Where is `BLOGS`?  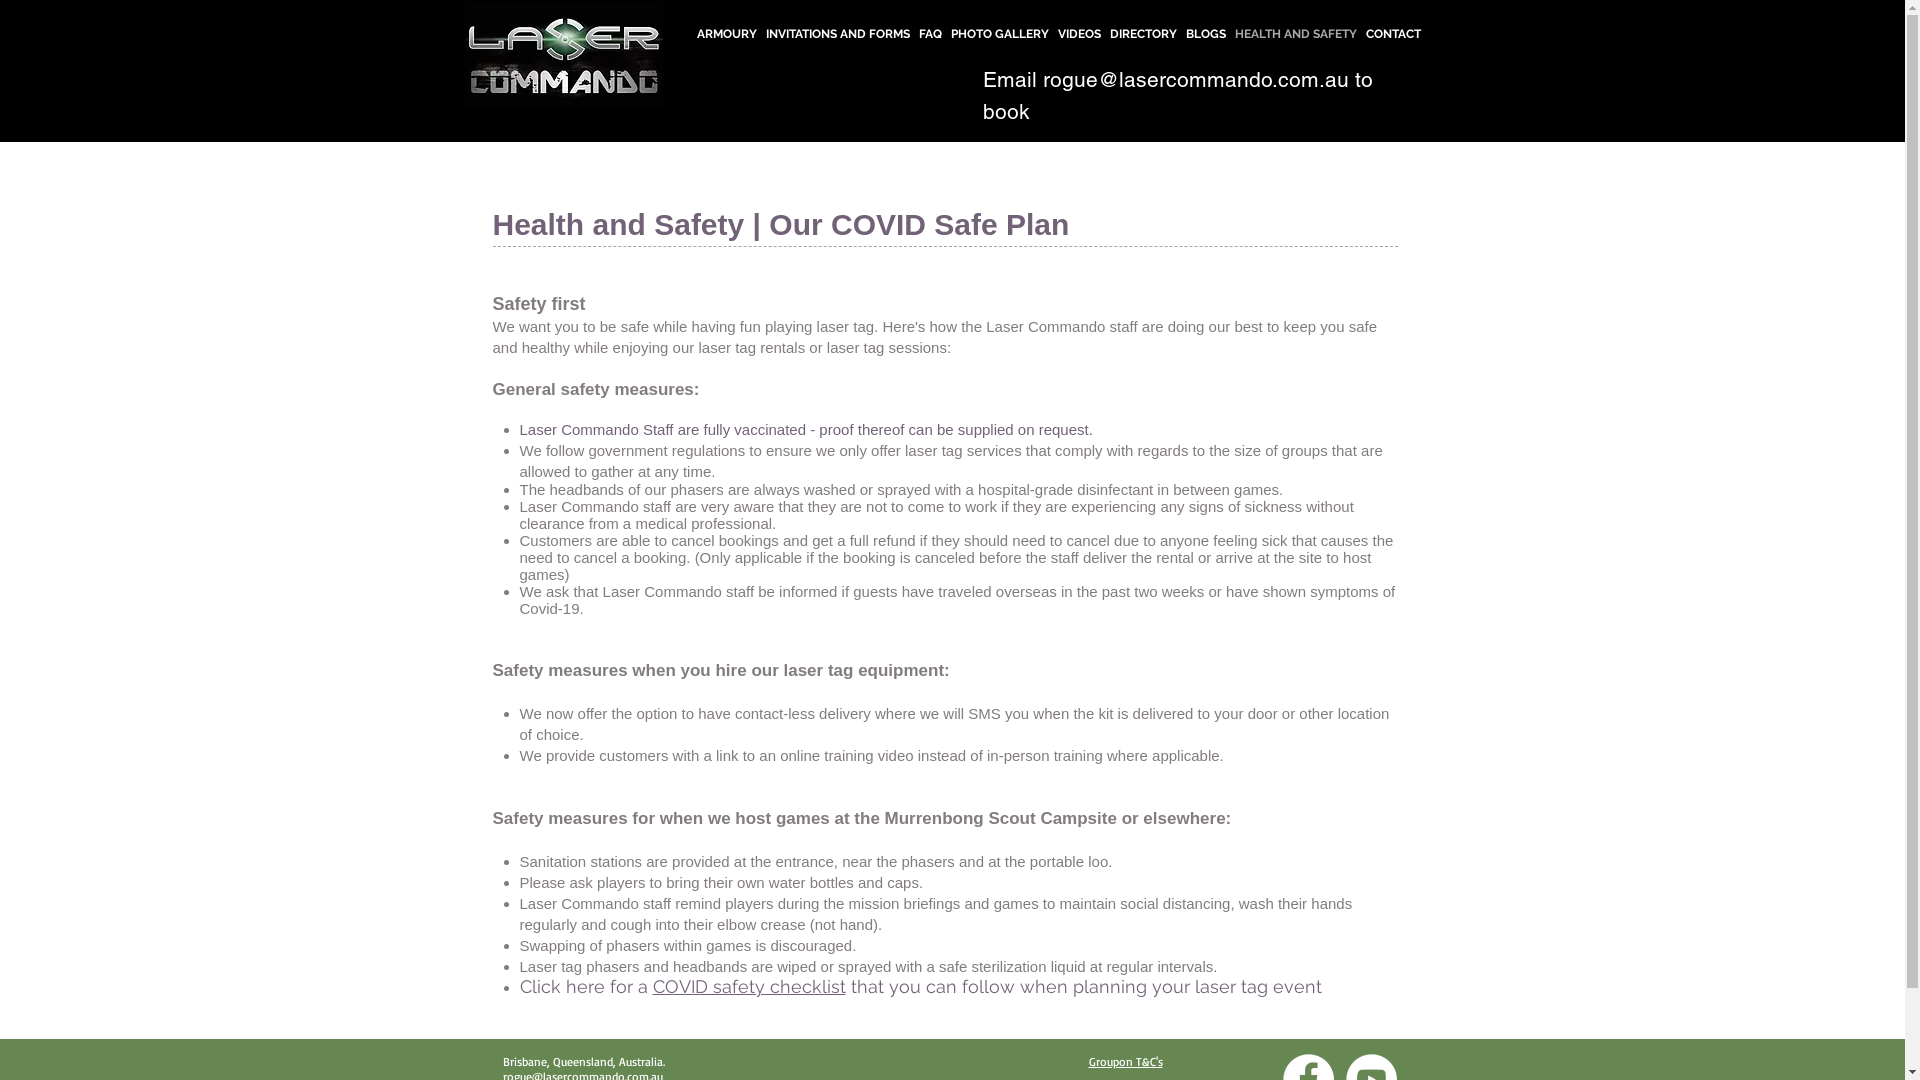
BLOGS is located at coordinates (1206, 34).